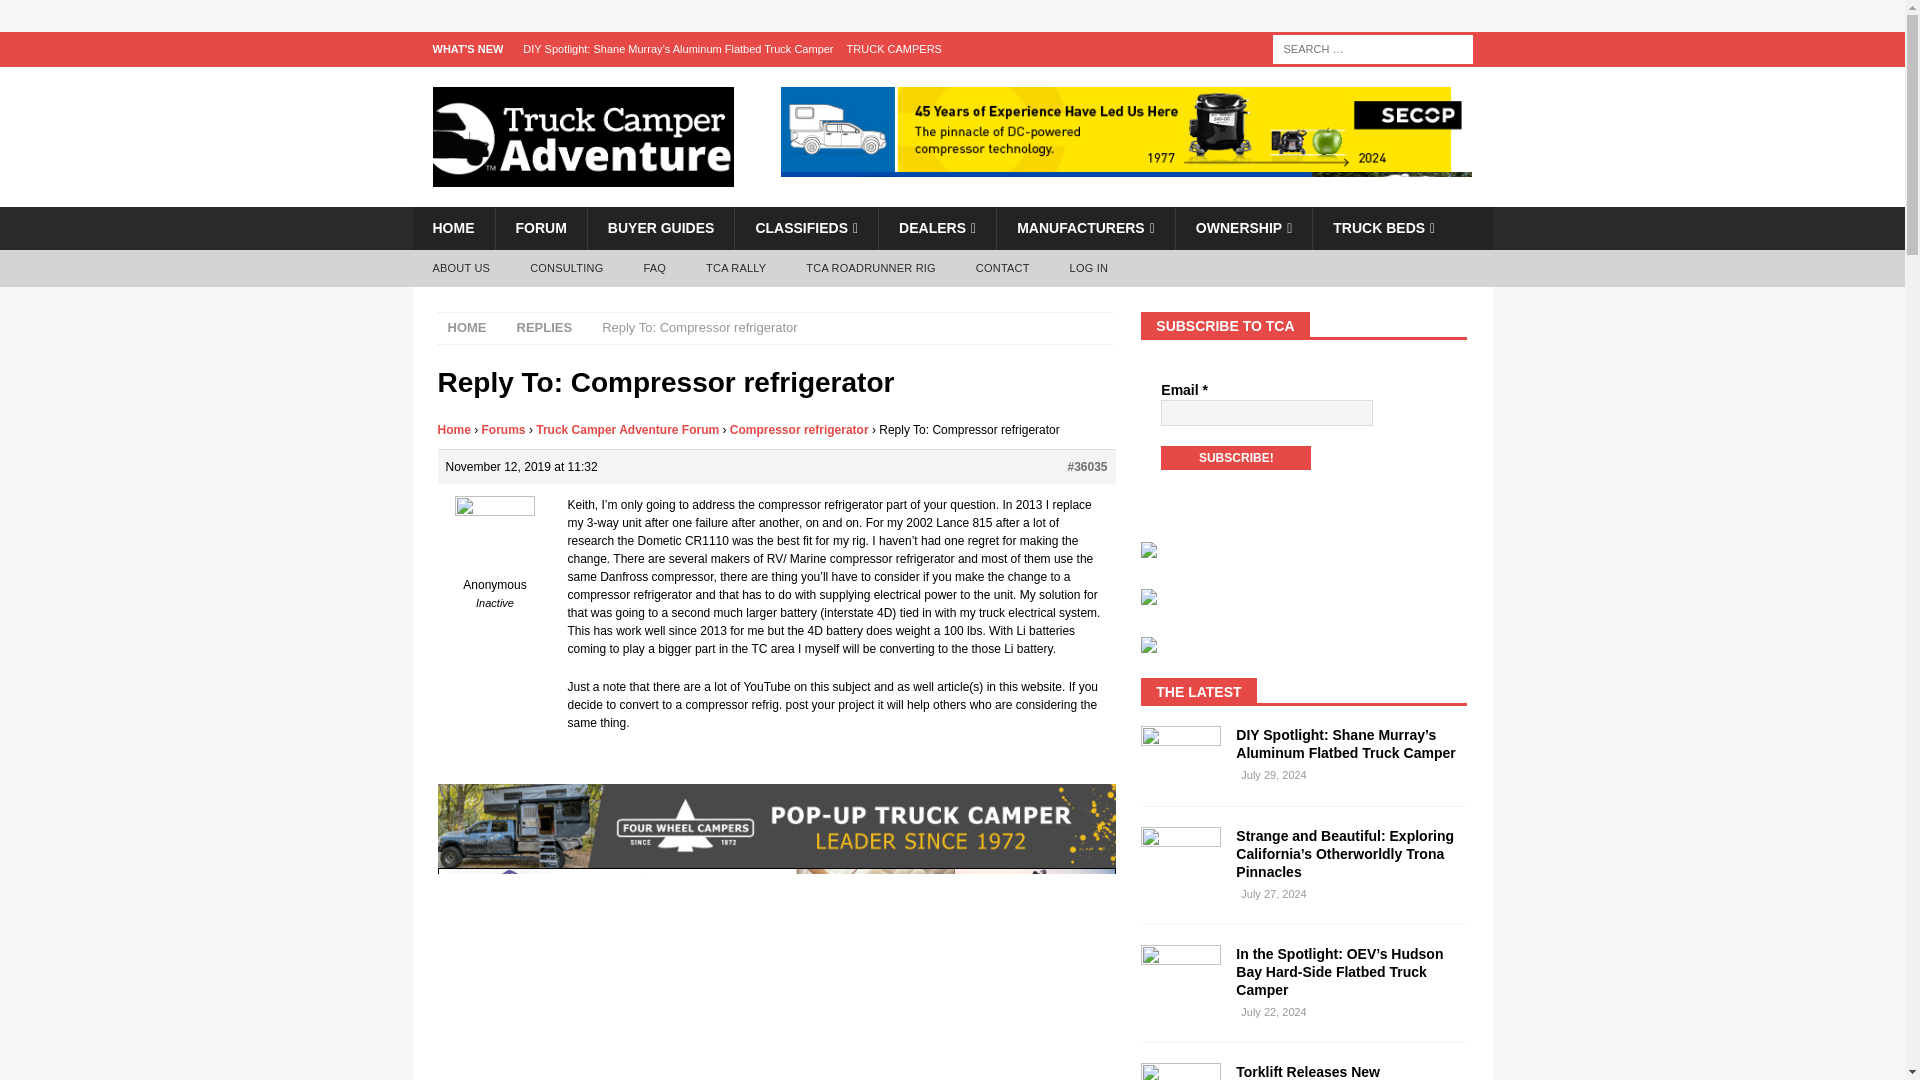 This screenshot has height=1080, width=1920. I want to click on Subscribe!, so click(1236, 458).